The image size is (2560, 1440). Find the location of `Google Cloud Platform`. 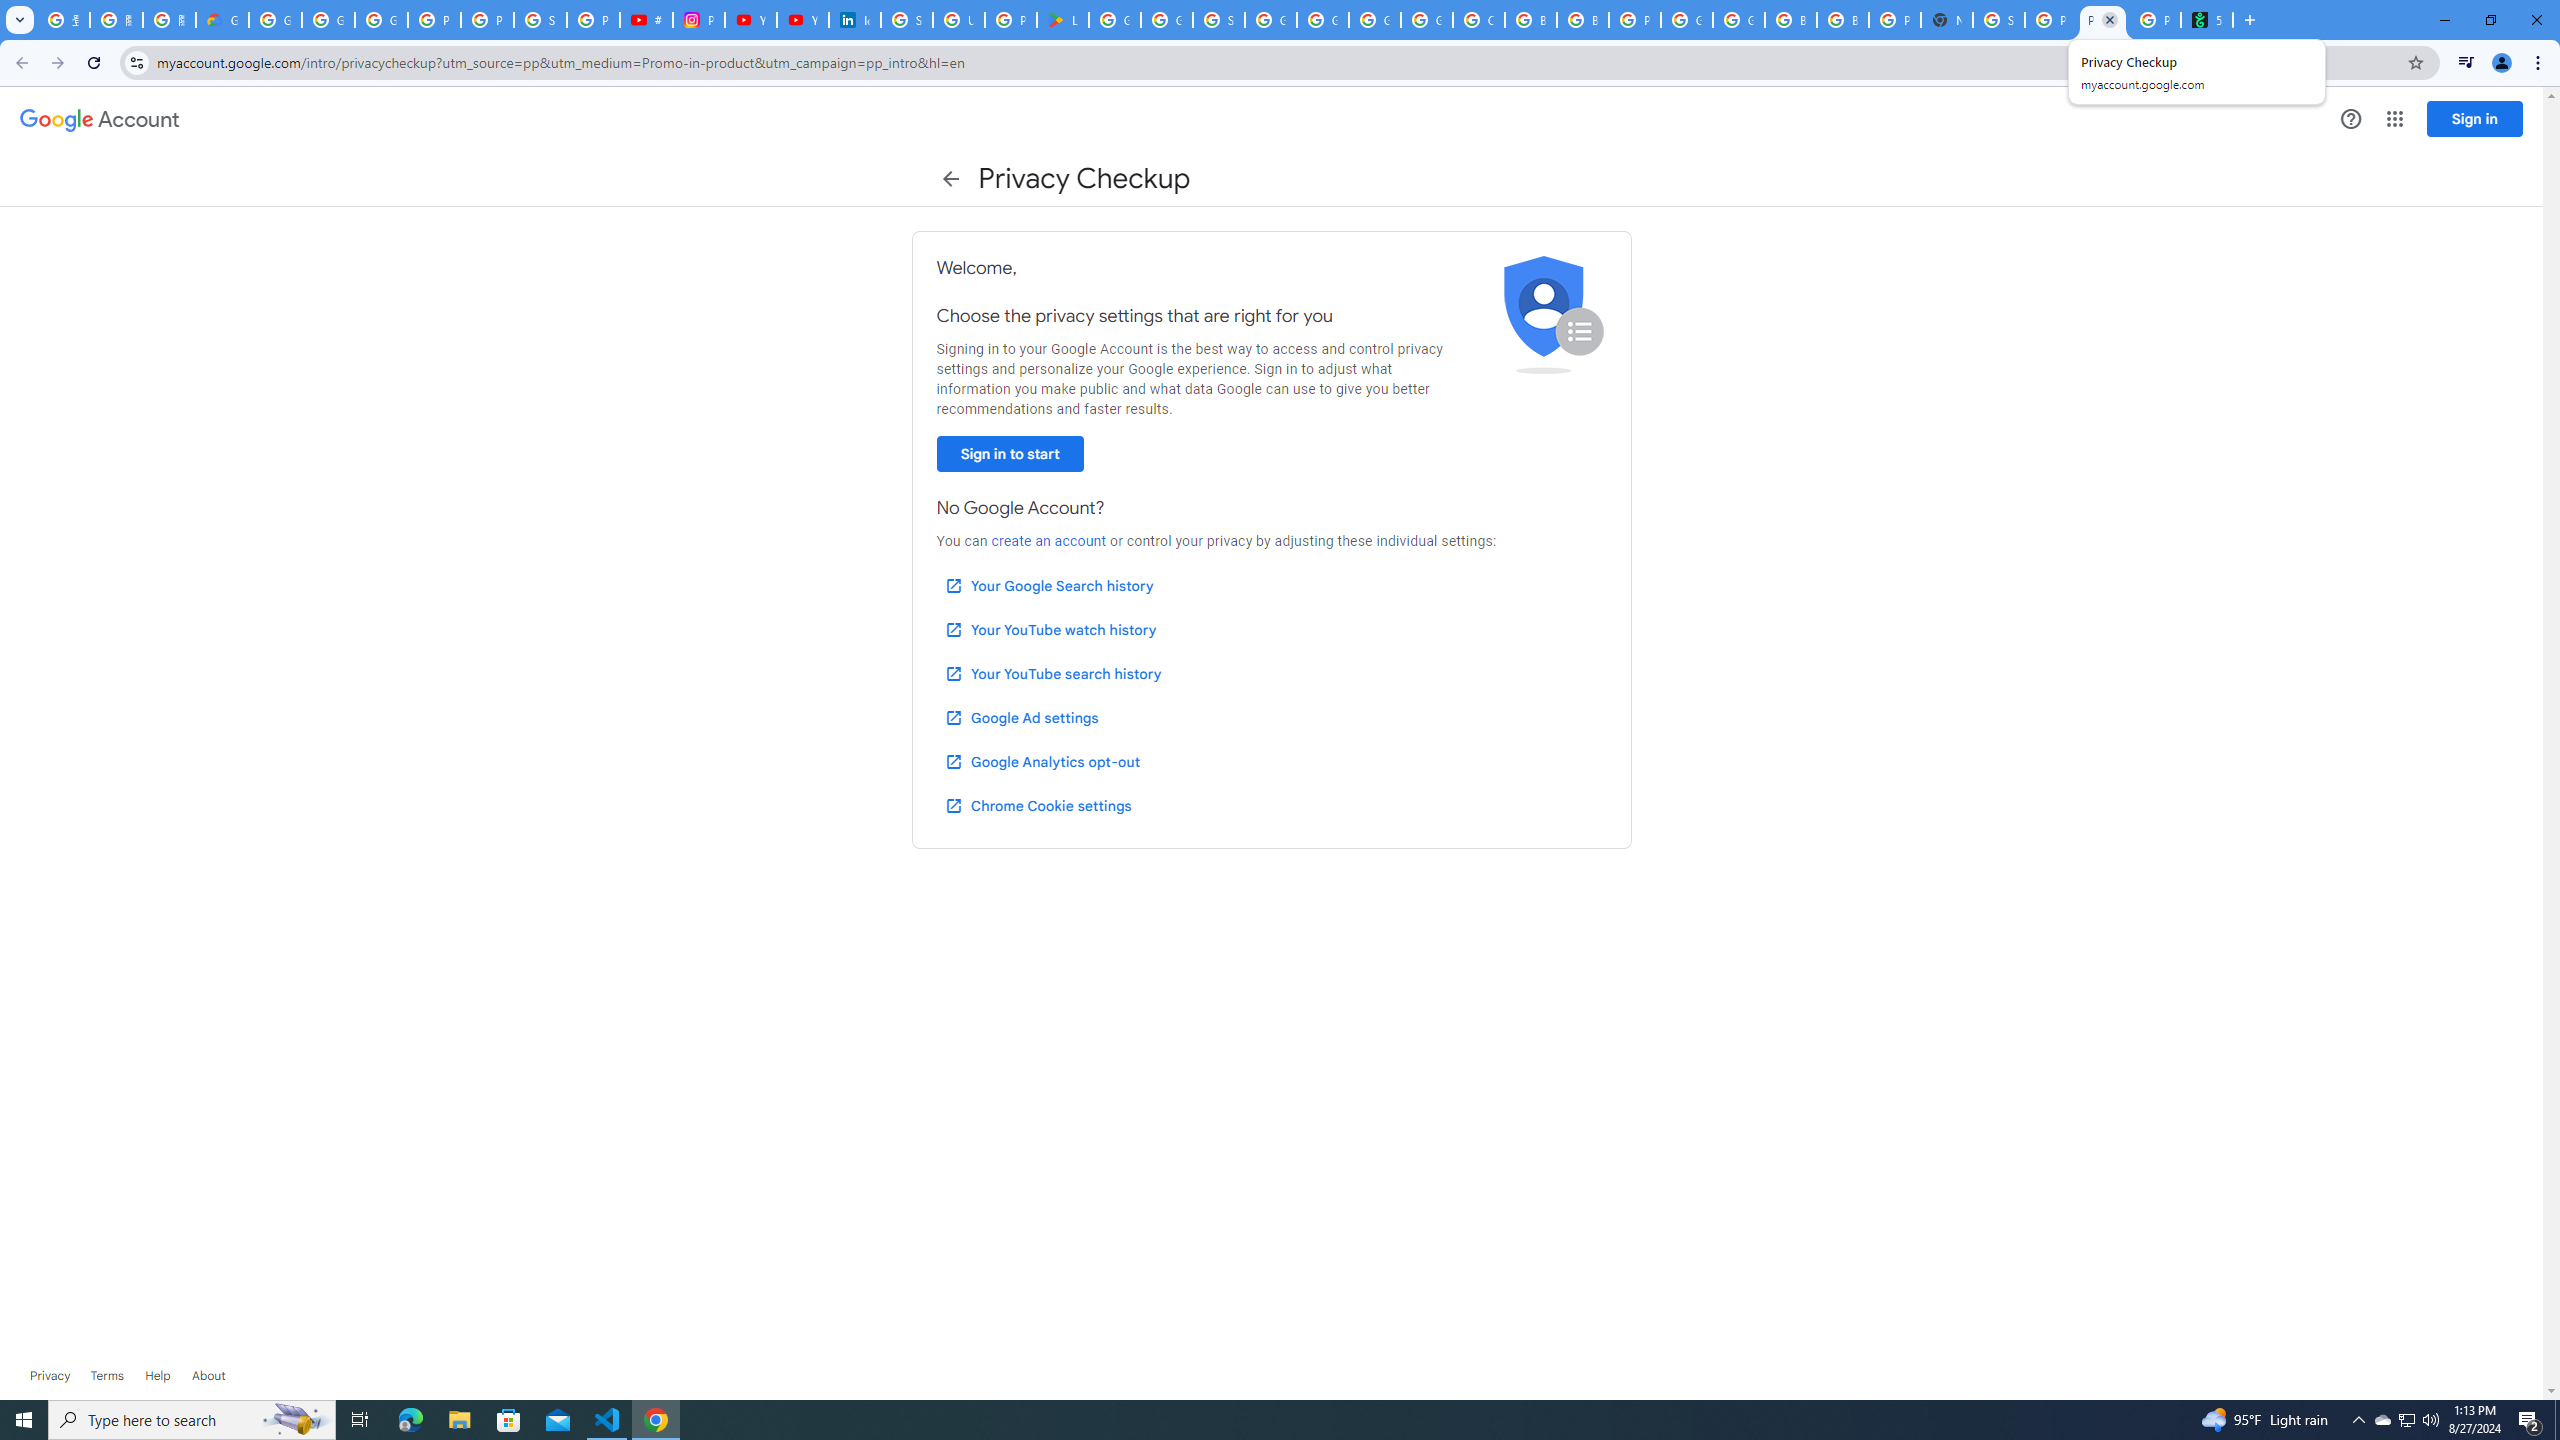

Google Cloud Platform is located at coordinates (1686, 20).